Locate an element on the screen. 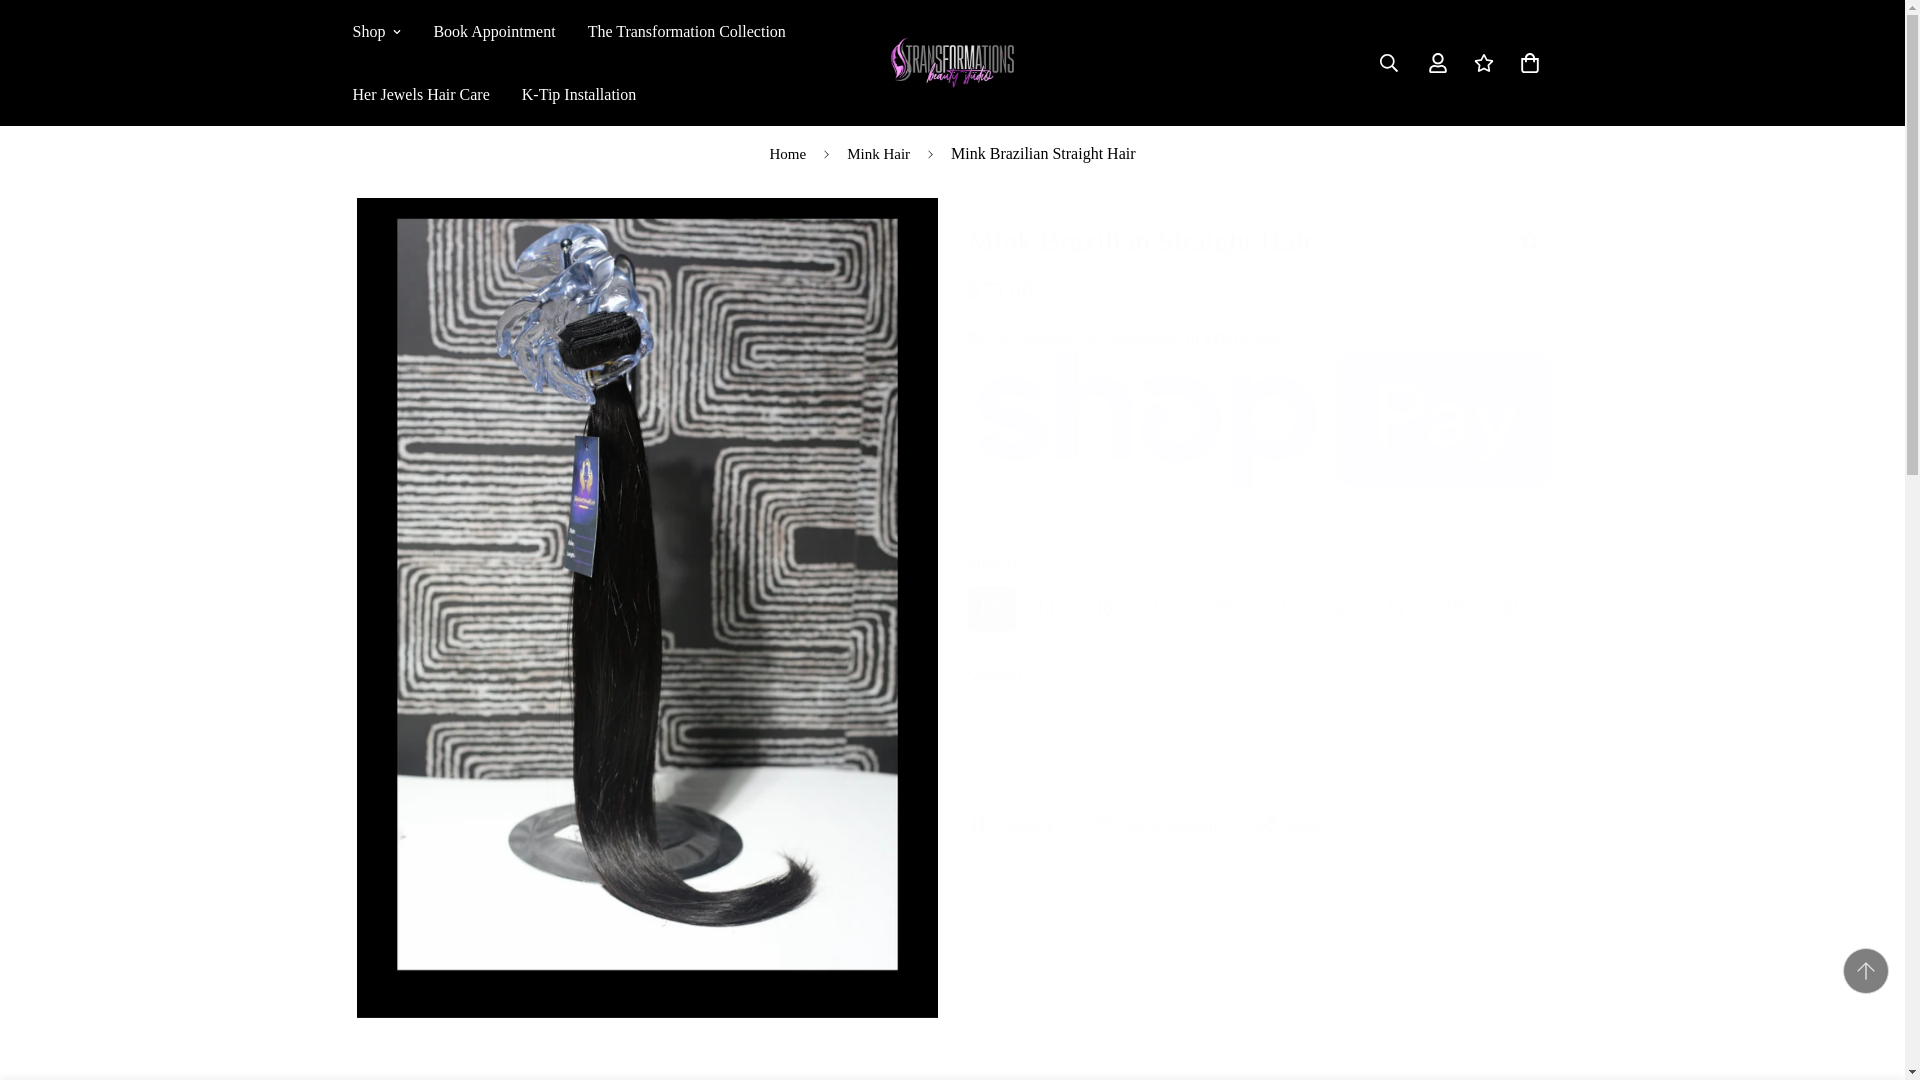 The height and width of the screenshot is (1080, 1920). Mink Hair is located at coordinates (878, 154).